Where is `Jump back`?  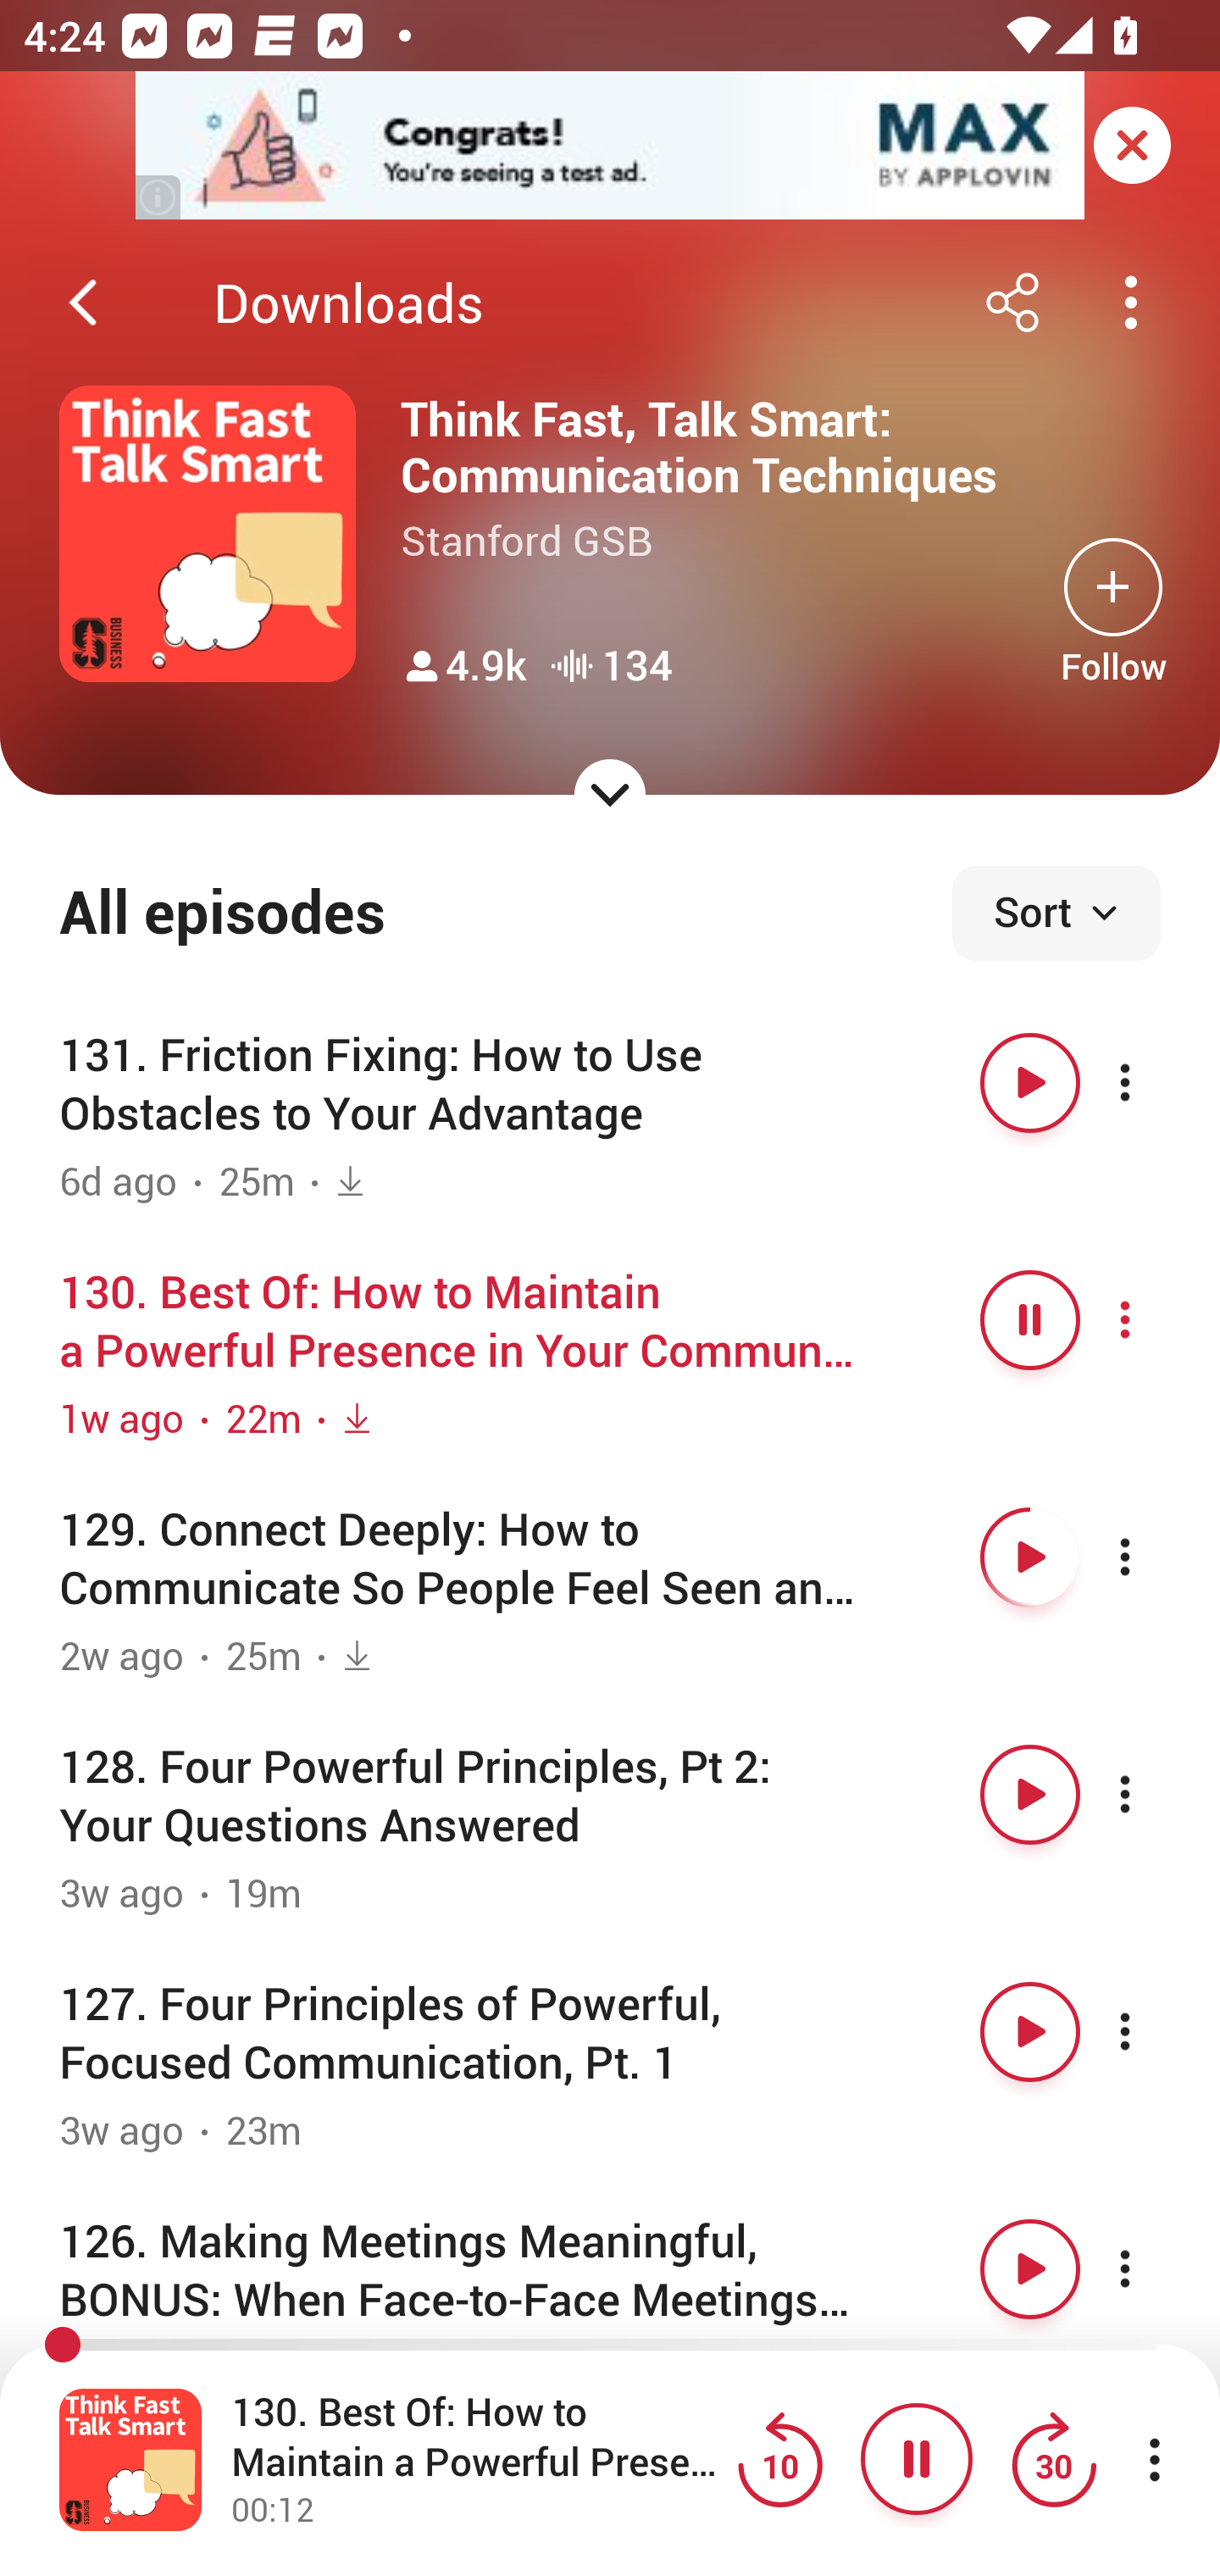 Jump back is located at coordinates (779, 2460).